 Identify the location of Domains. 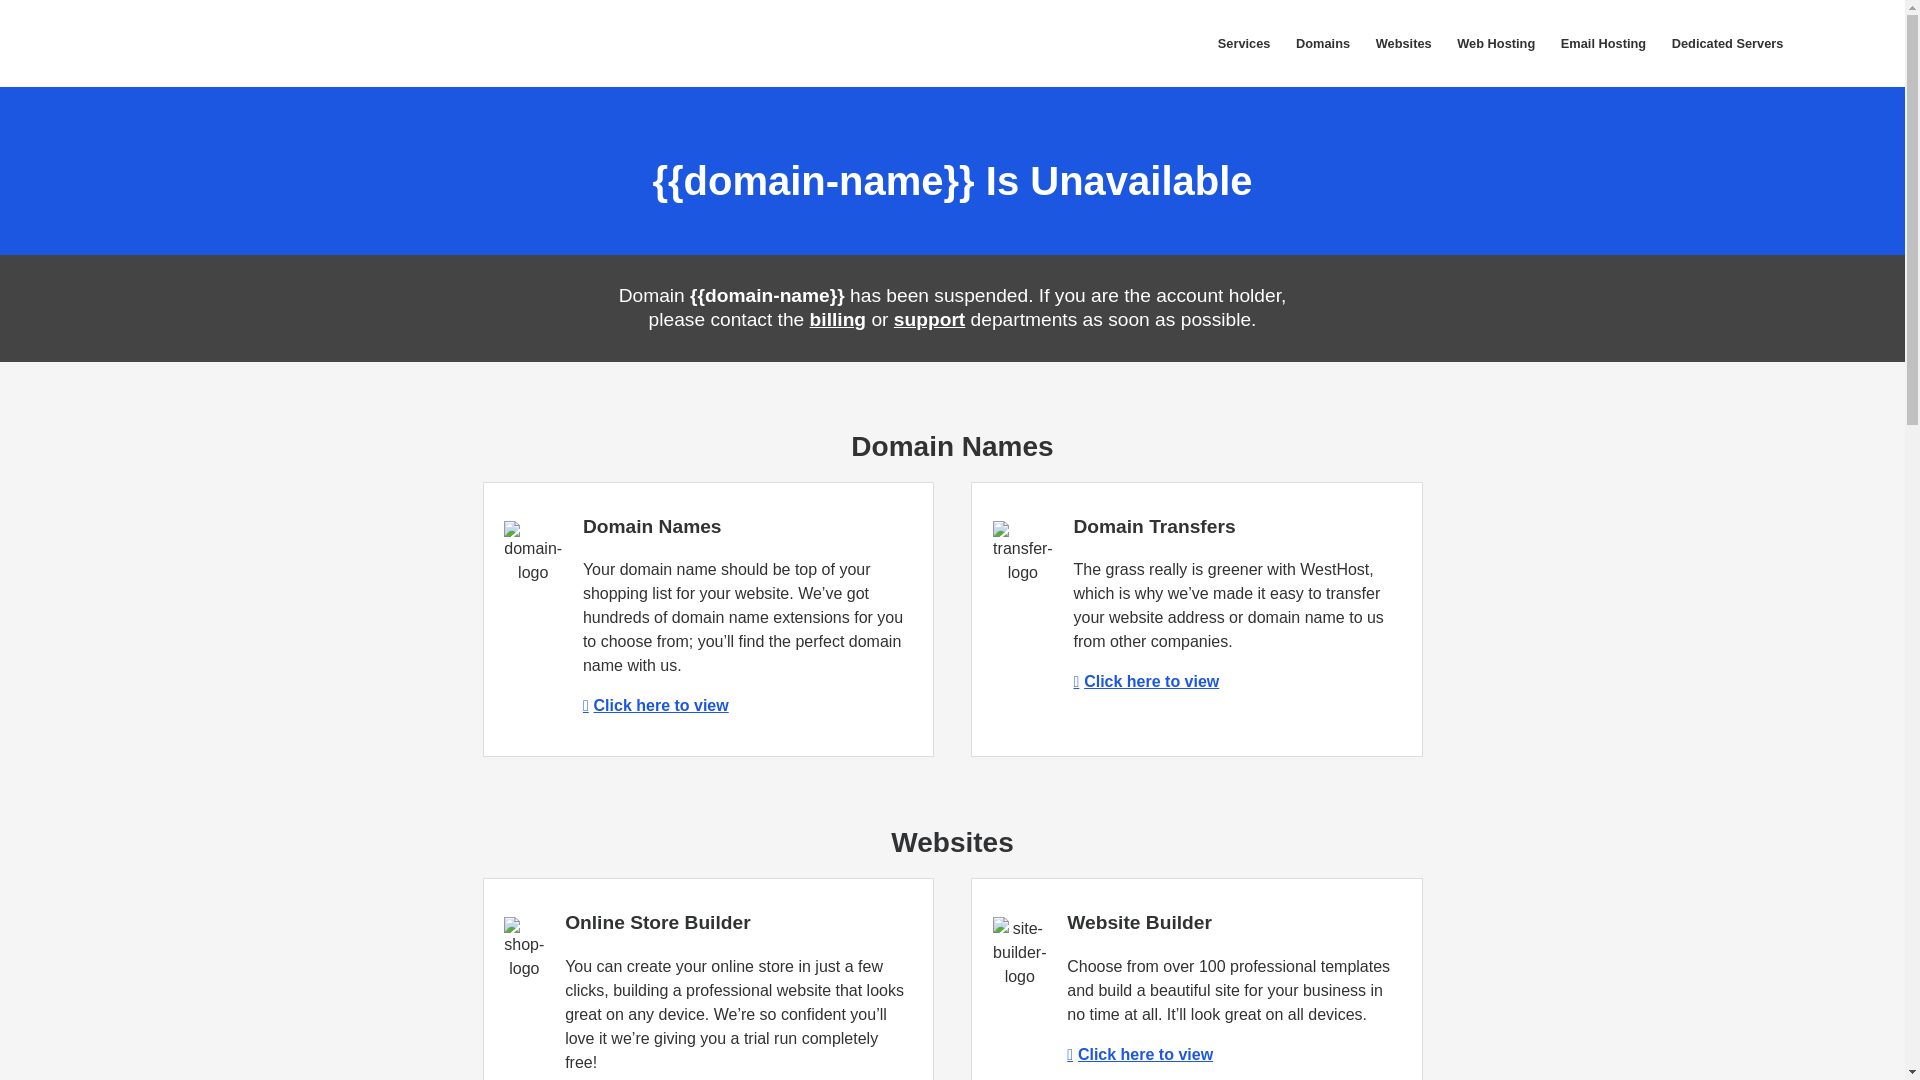
(1322, 44).